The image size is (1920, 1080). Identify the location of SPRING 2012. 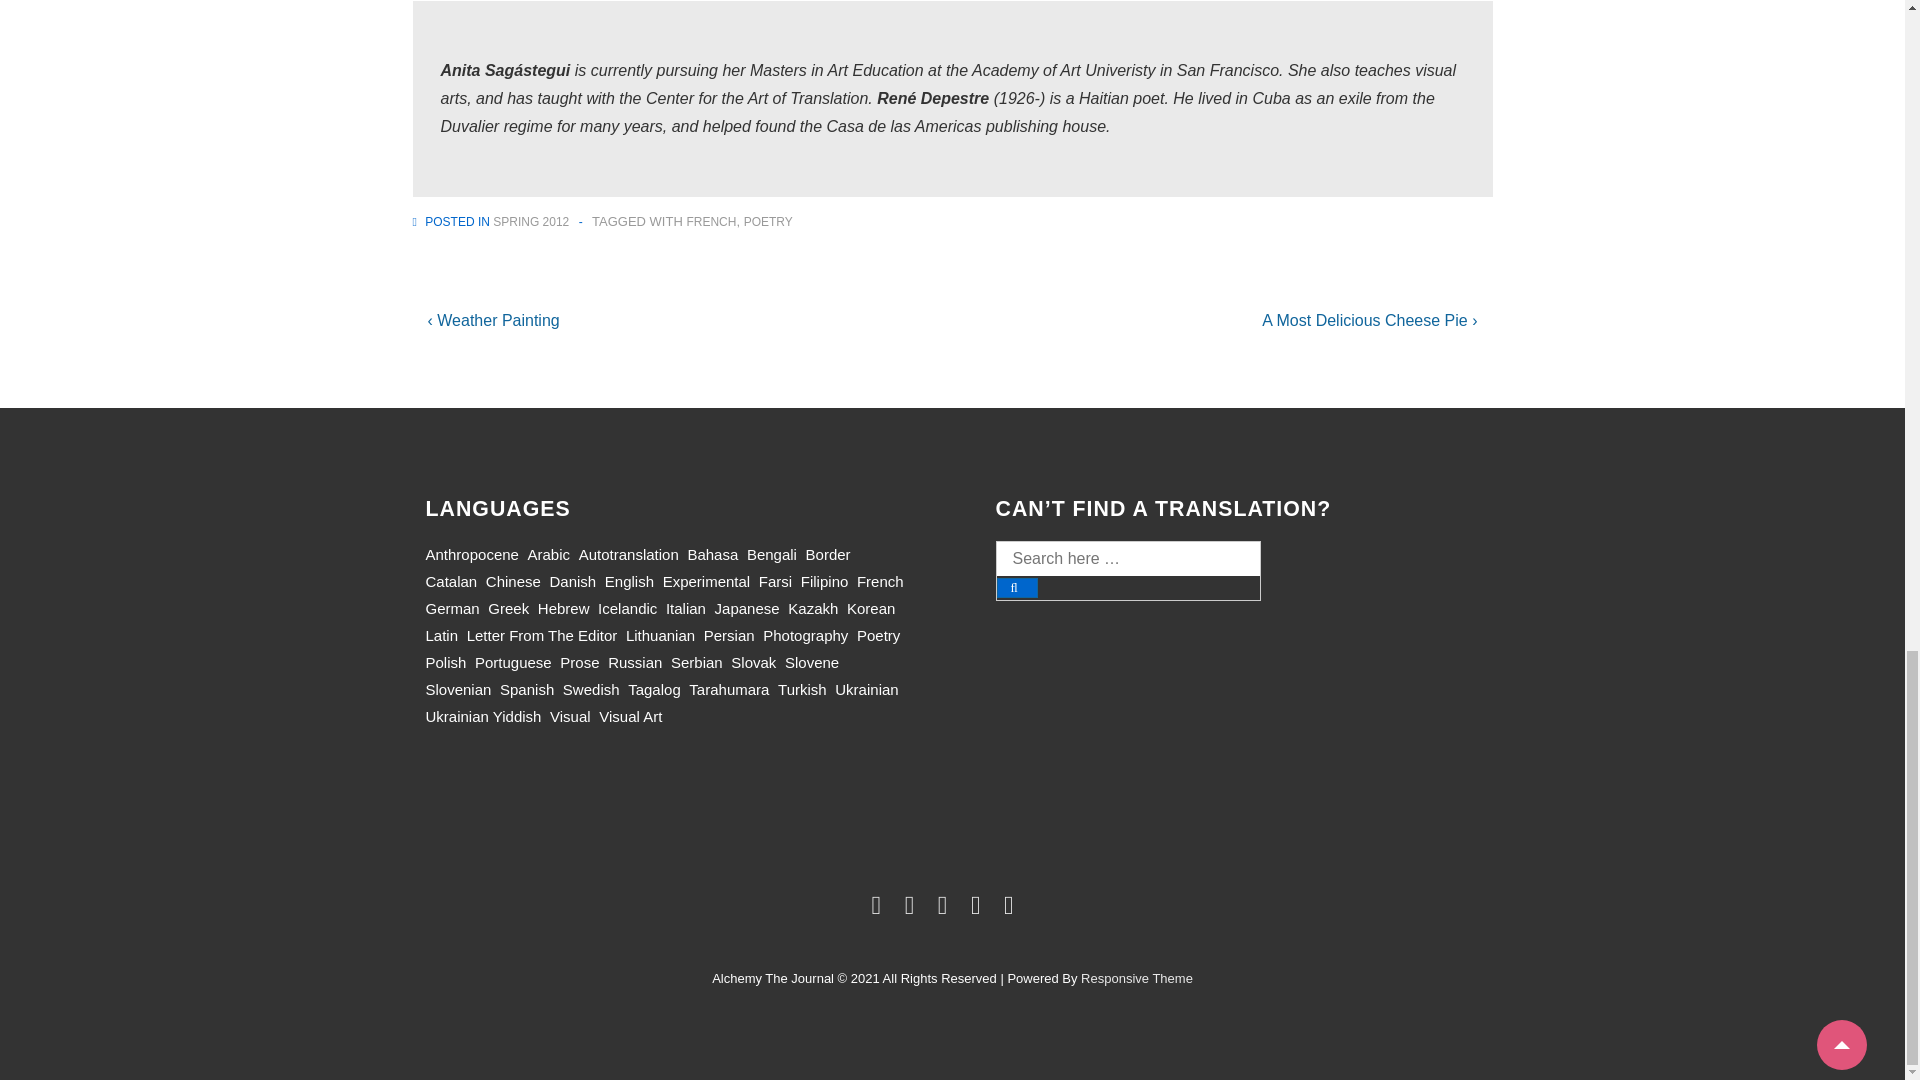
(530, 221).